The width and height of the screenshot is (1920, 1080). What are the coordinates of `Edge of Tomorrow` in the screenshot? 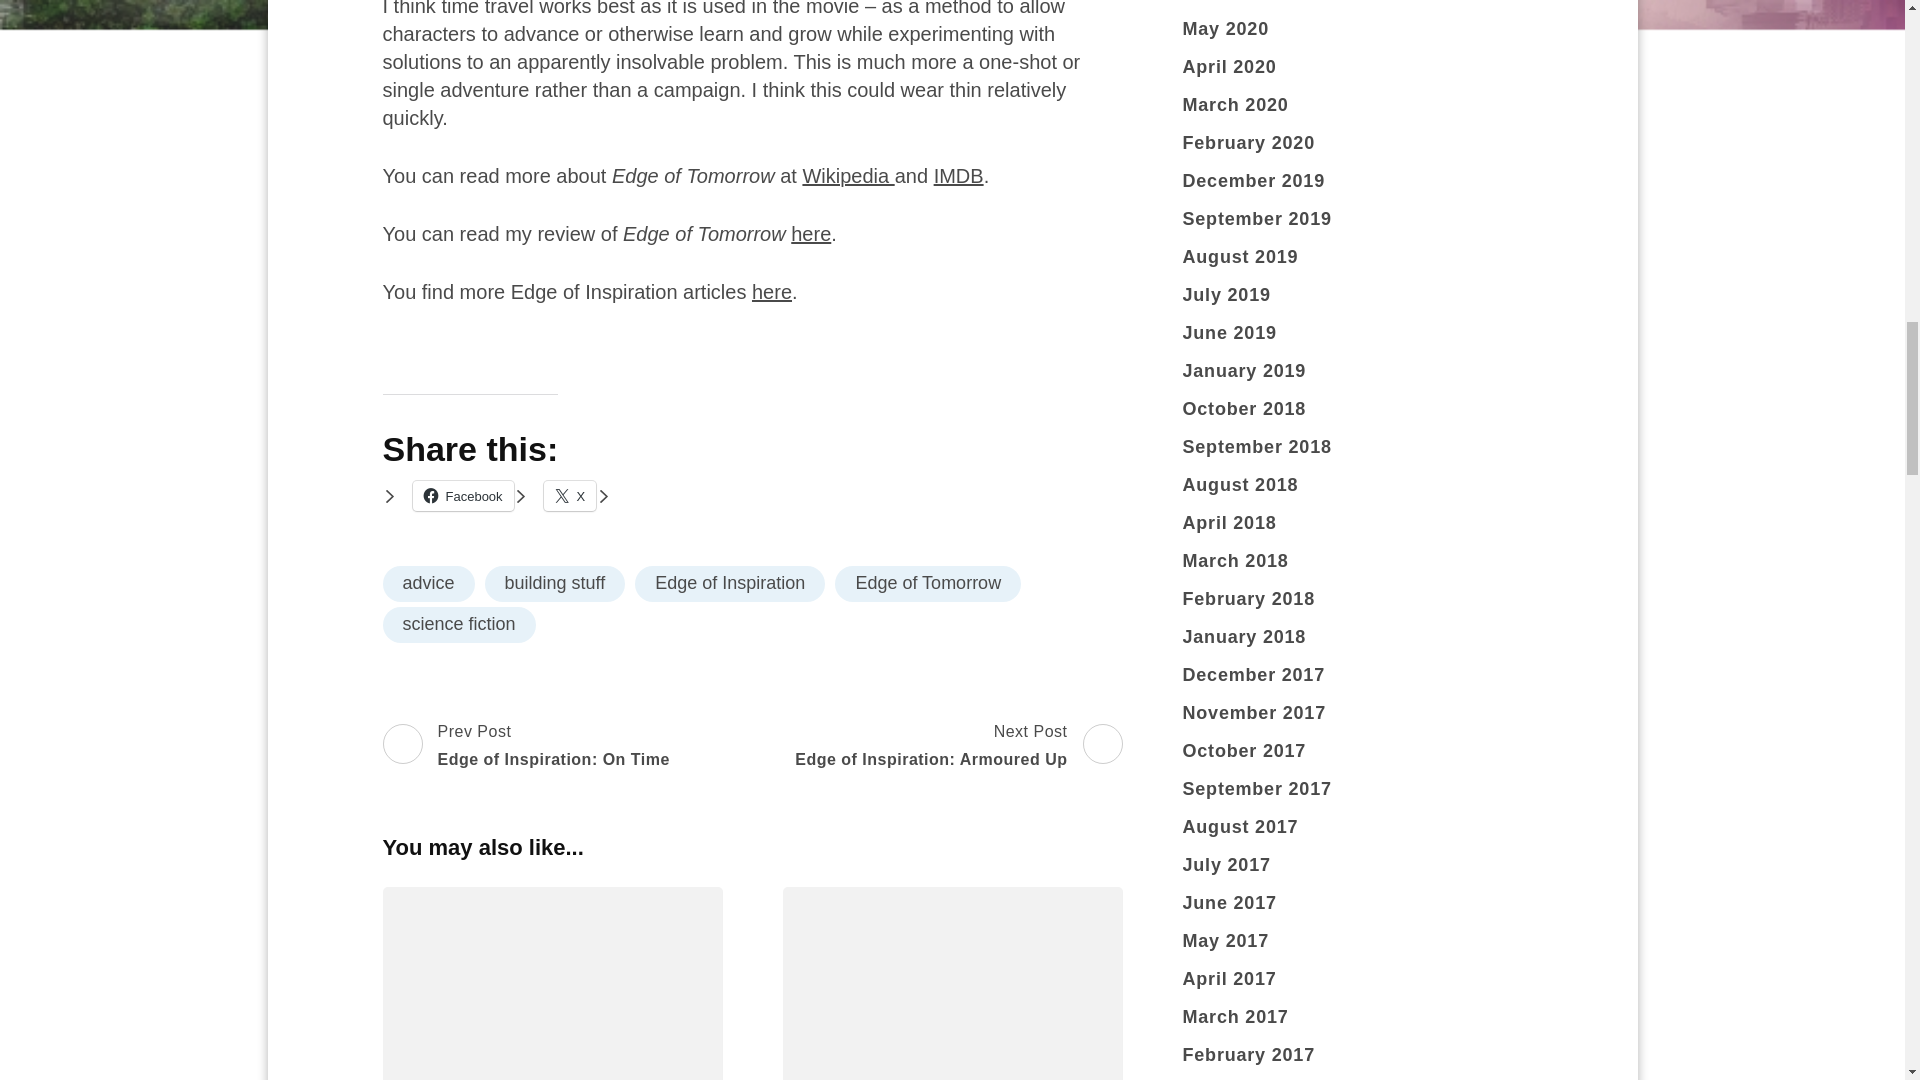 It's located at (848, 176).